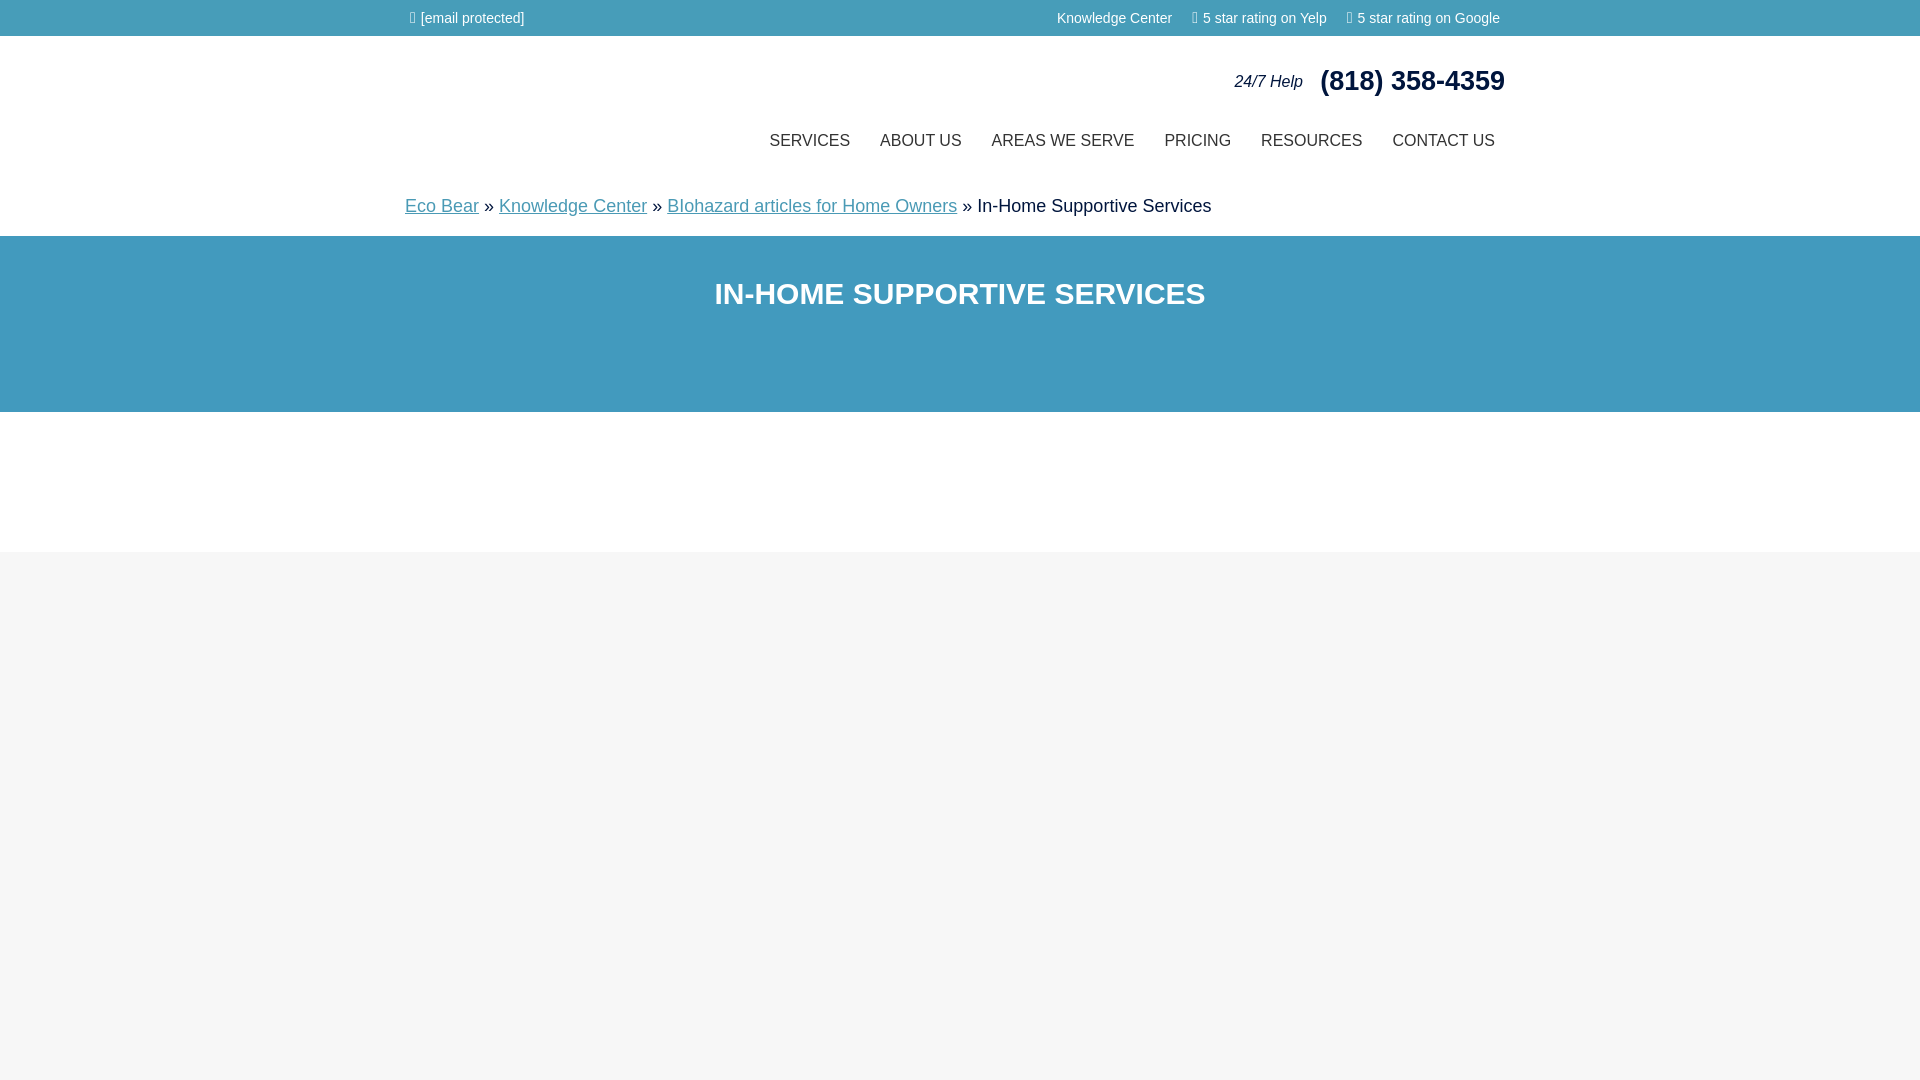 Image resolution: width=1920 pixels, height=1080 pixels. I want to click on RESOURCES, so click(1311, 140).